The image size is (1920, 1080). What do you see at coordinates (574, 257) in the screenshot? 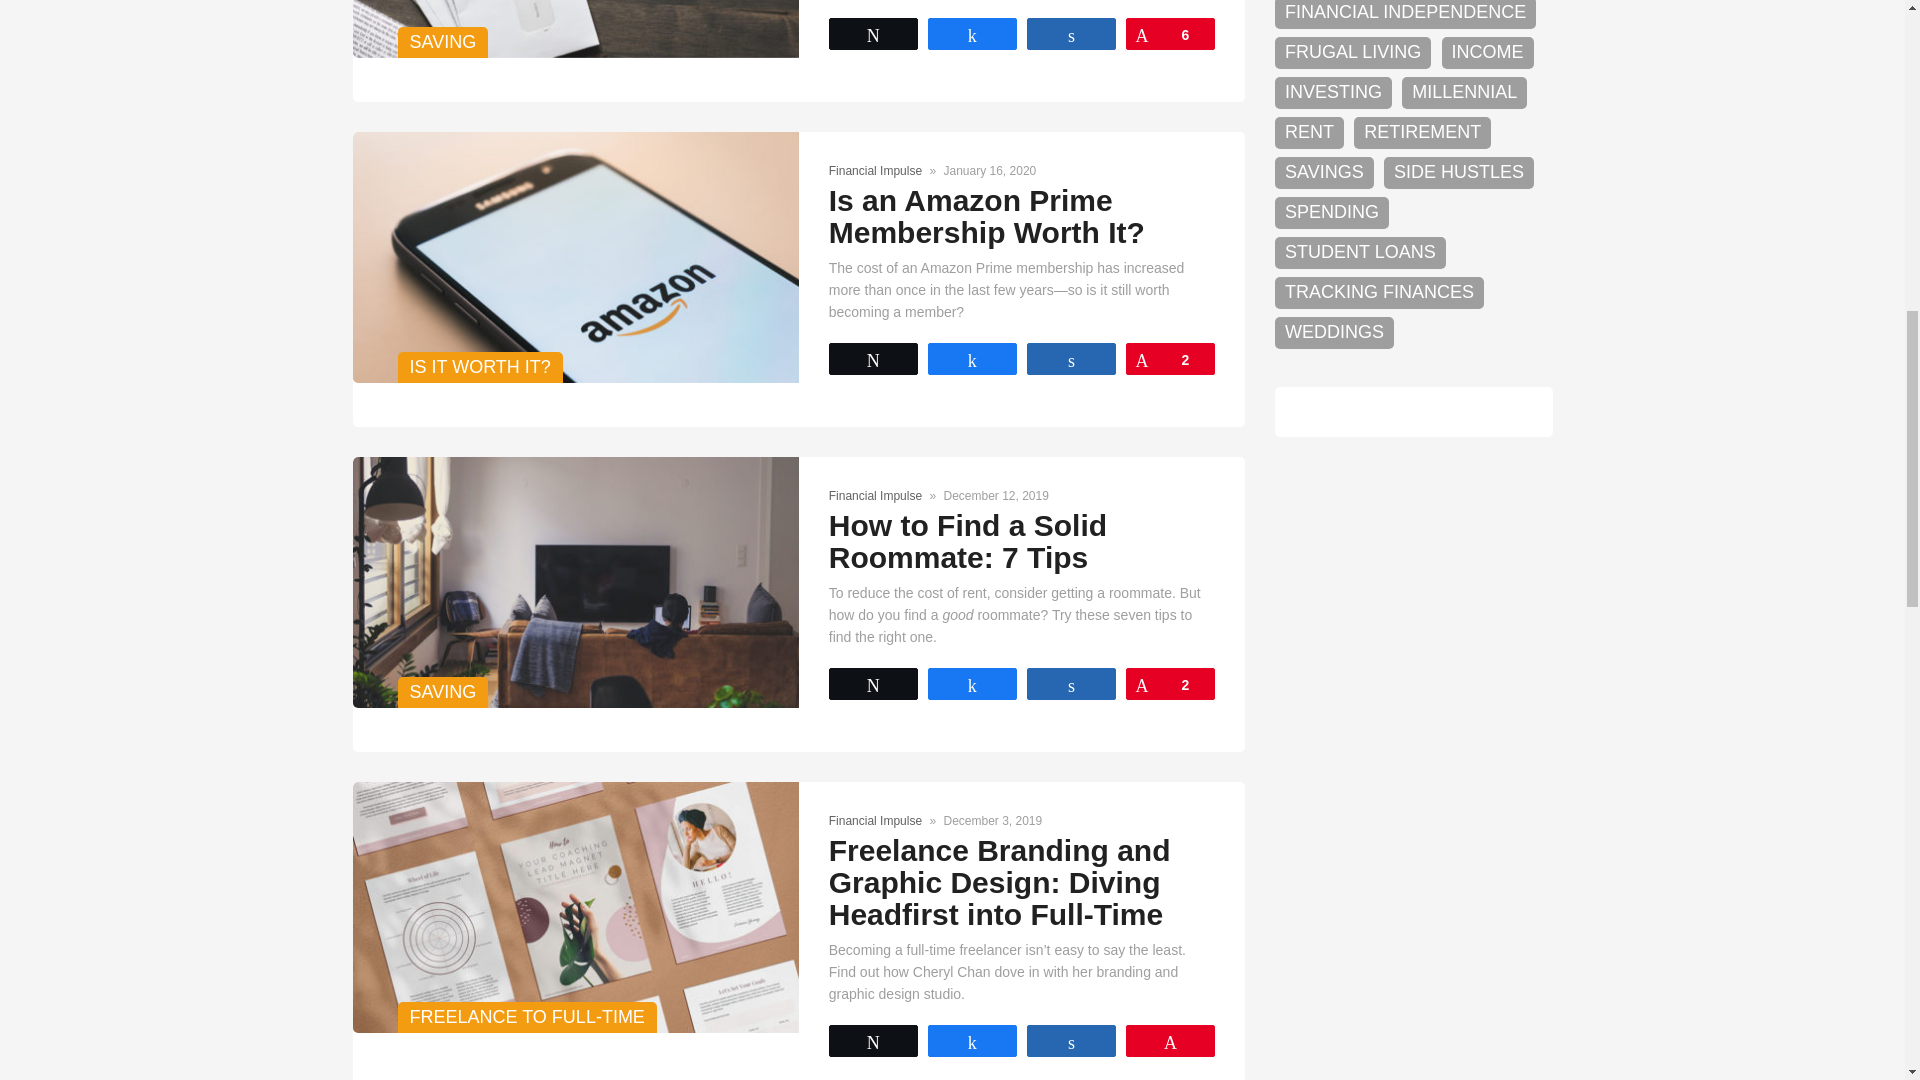
I see `IS IT WORTH IT?` at bounding box center [574, 257].